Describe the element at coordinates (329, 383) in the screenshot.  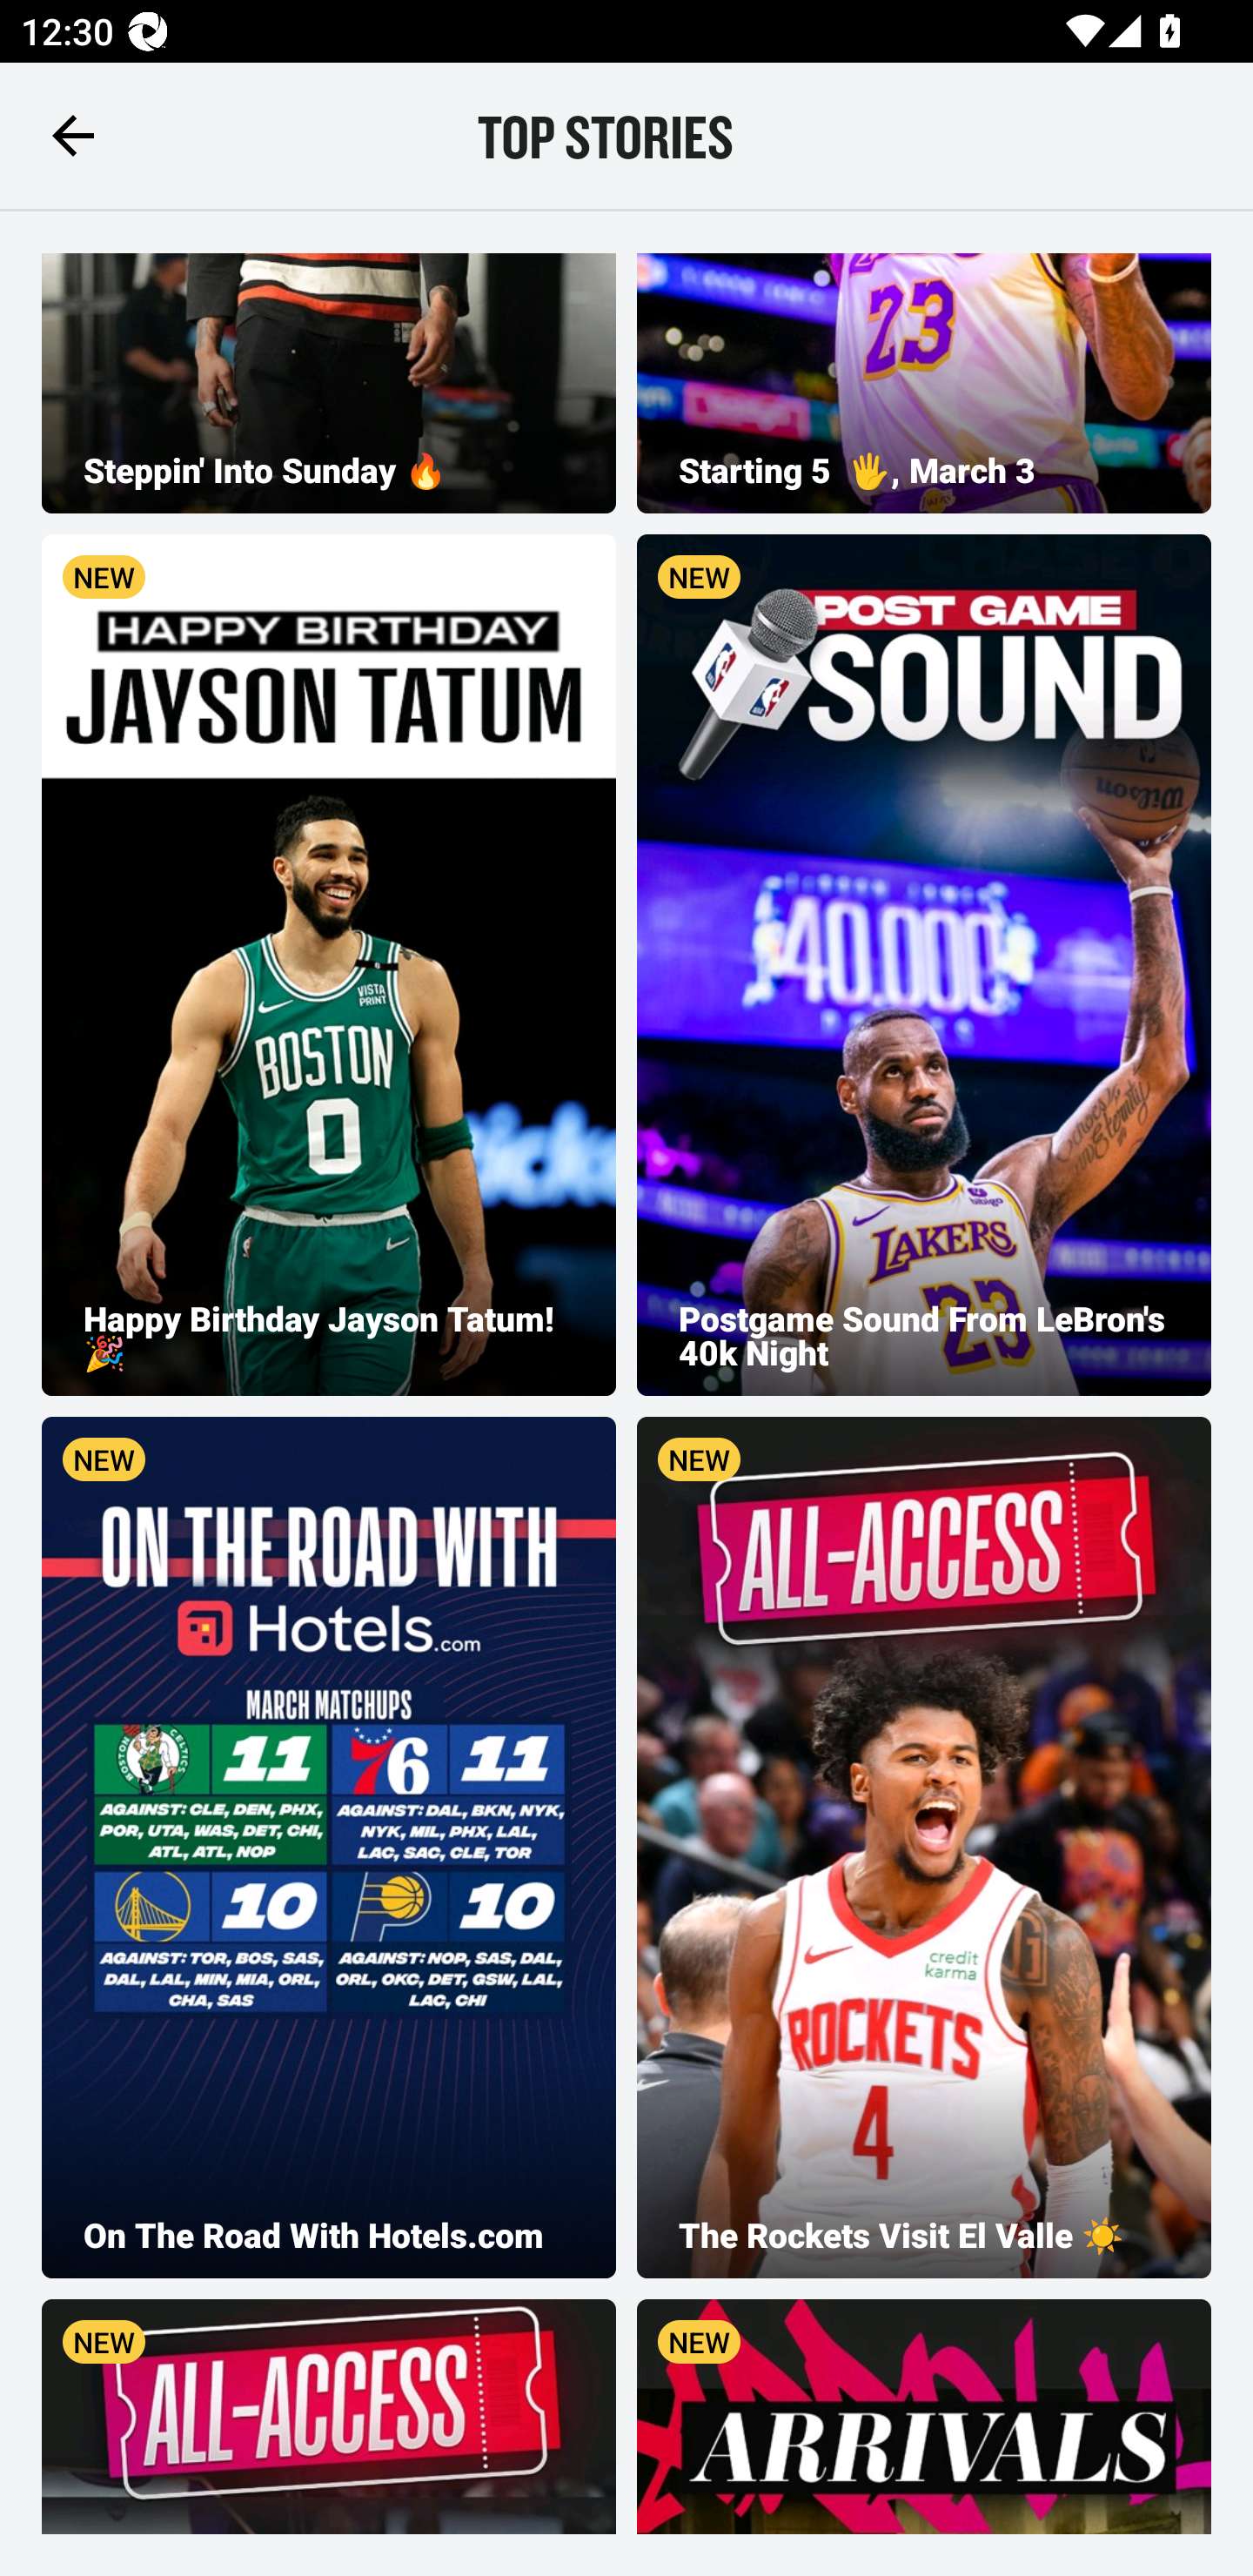
I see `Steppin' Into Sunday 🔥` at that location.